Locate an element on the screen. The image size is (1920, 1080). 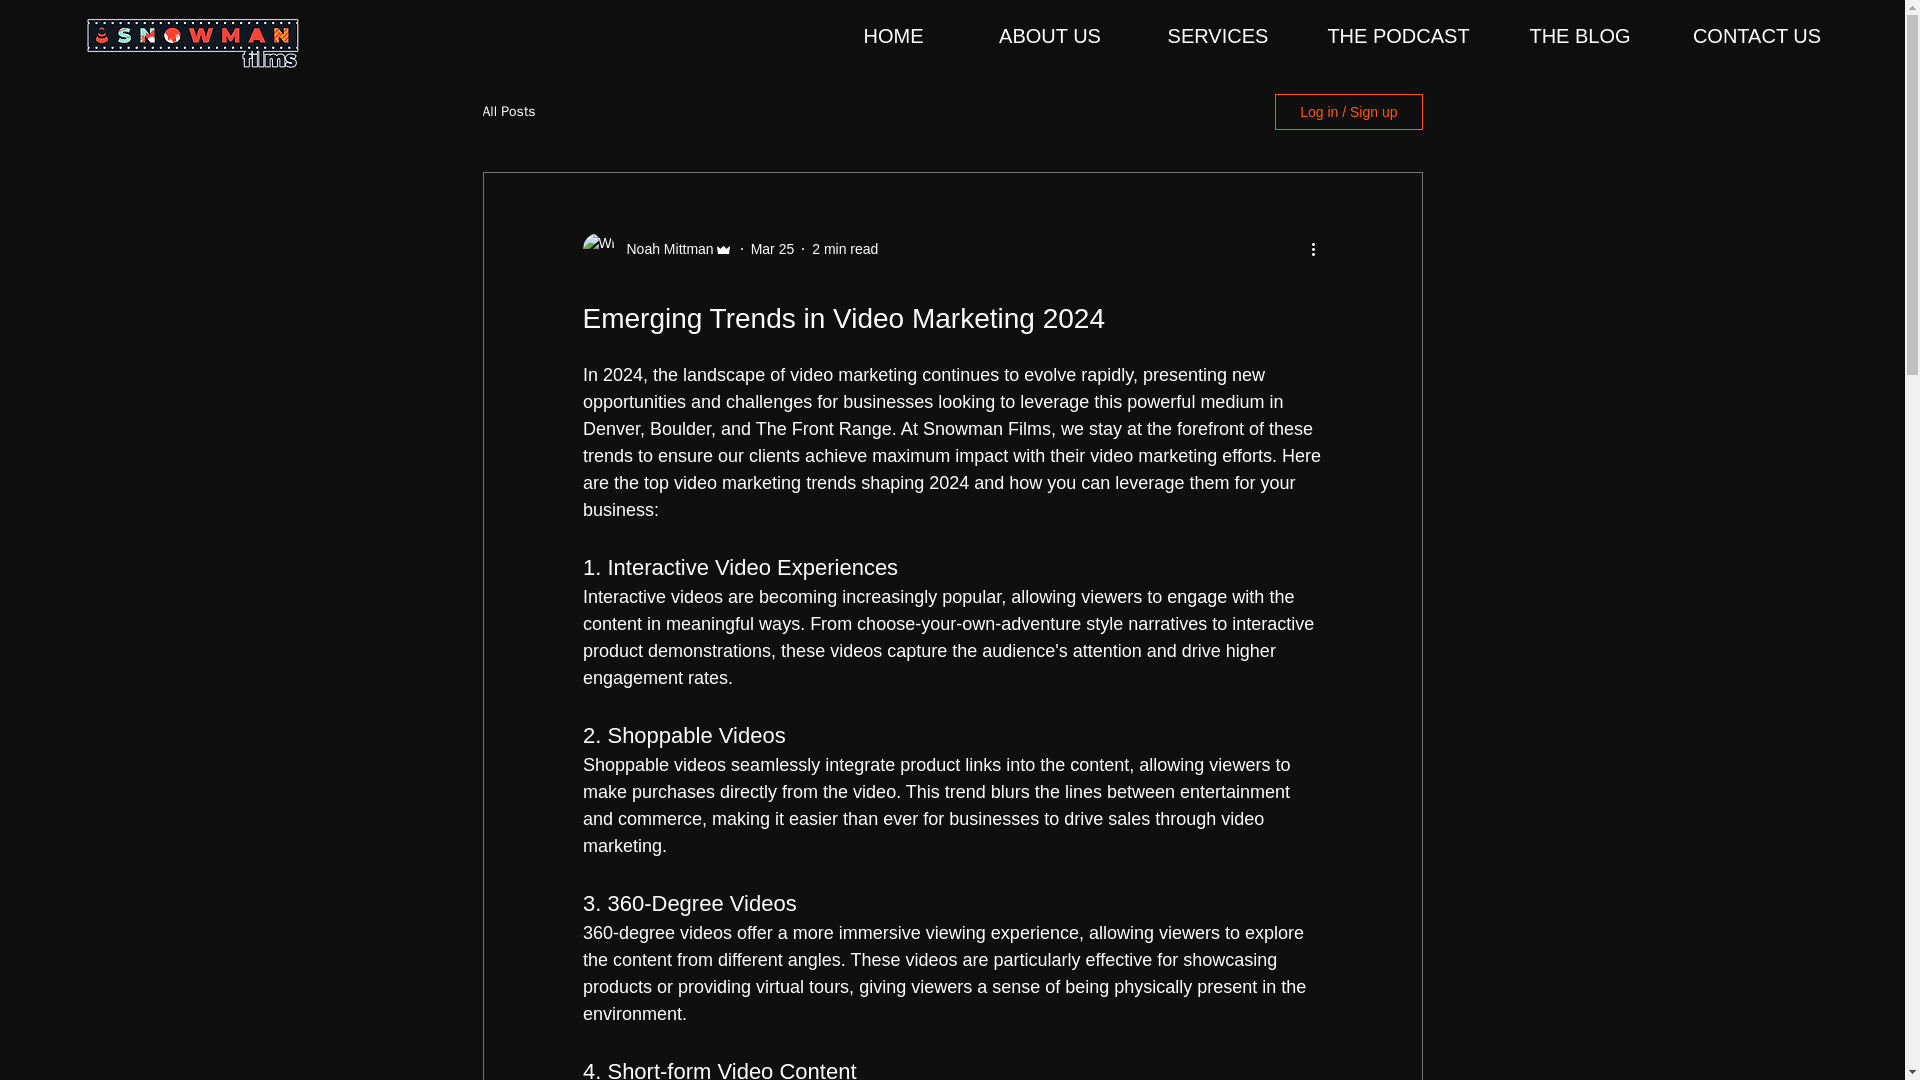
All Posts is located at coordinates (508, 111).